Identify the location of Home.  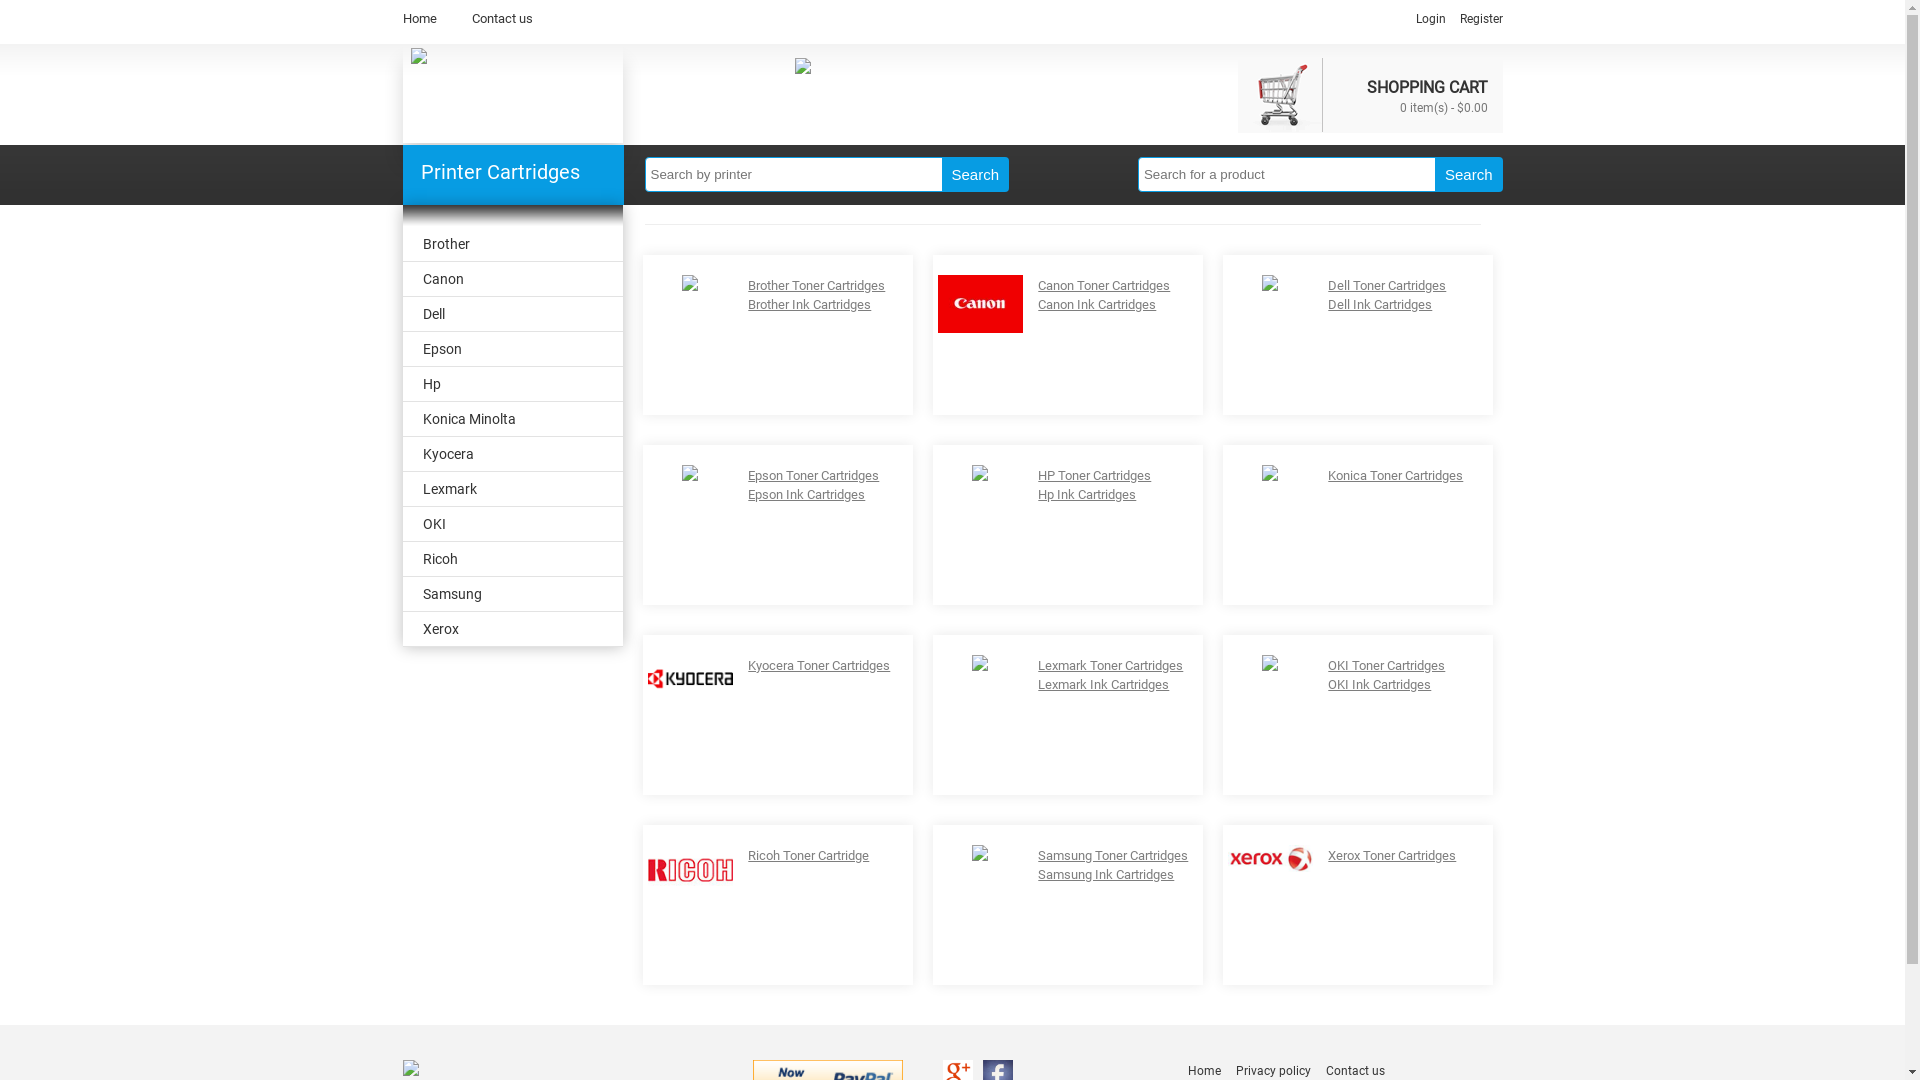
(419, 18).